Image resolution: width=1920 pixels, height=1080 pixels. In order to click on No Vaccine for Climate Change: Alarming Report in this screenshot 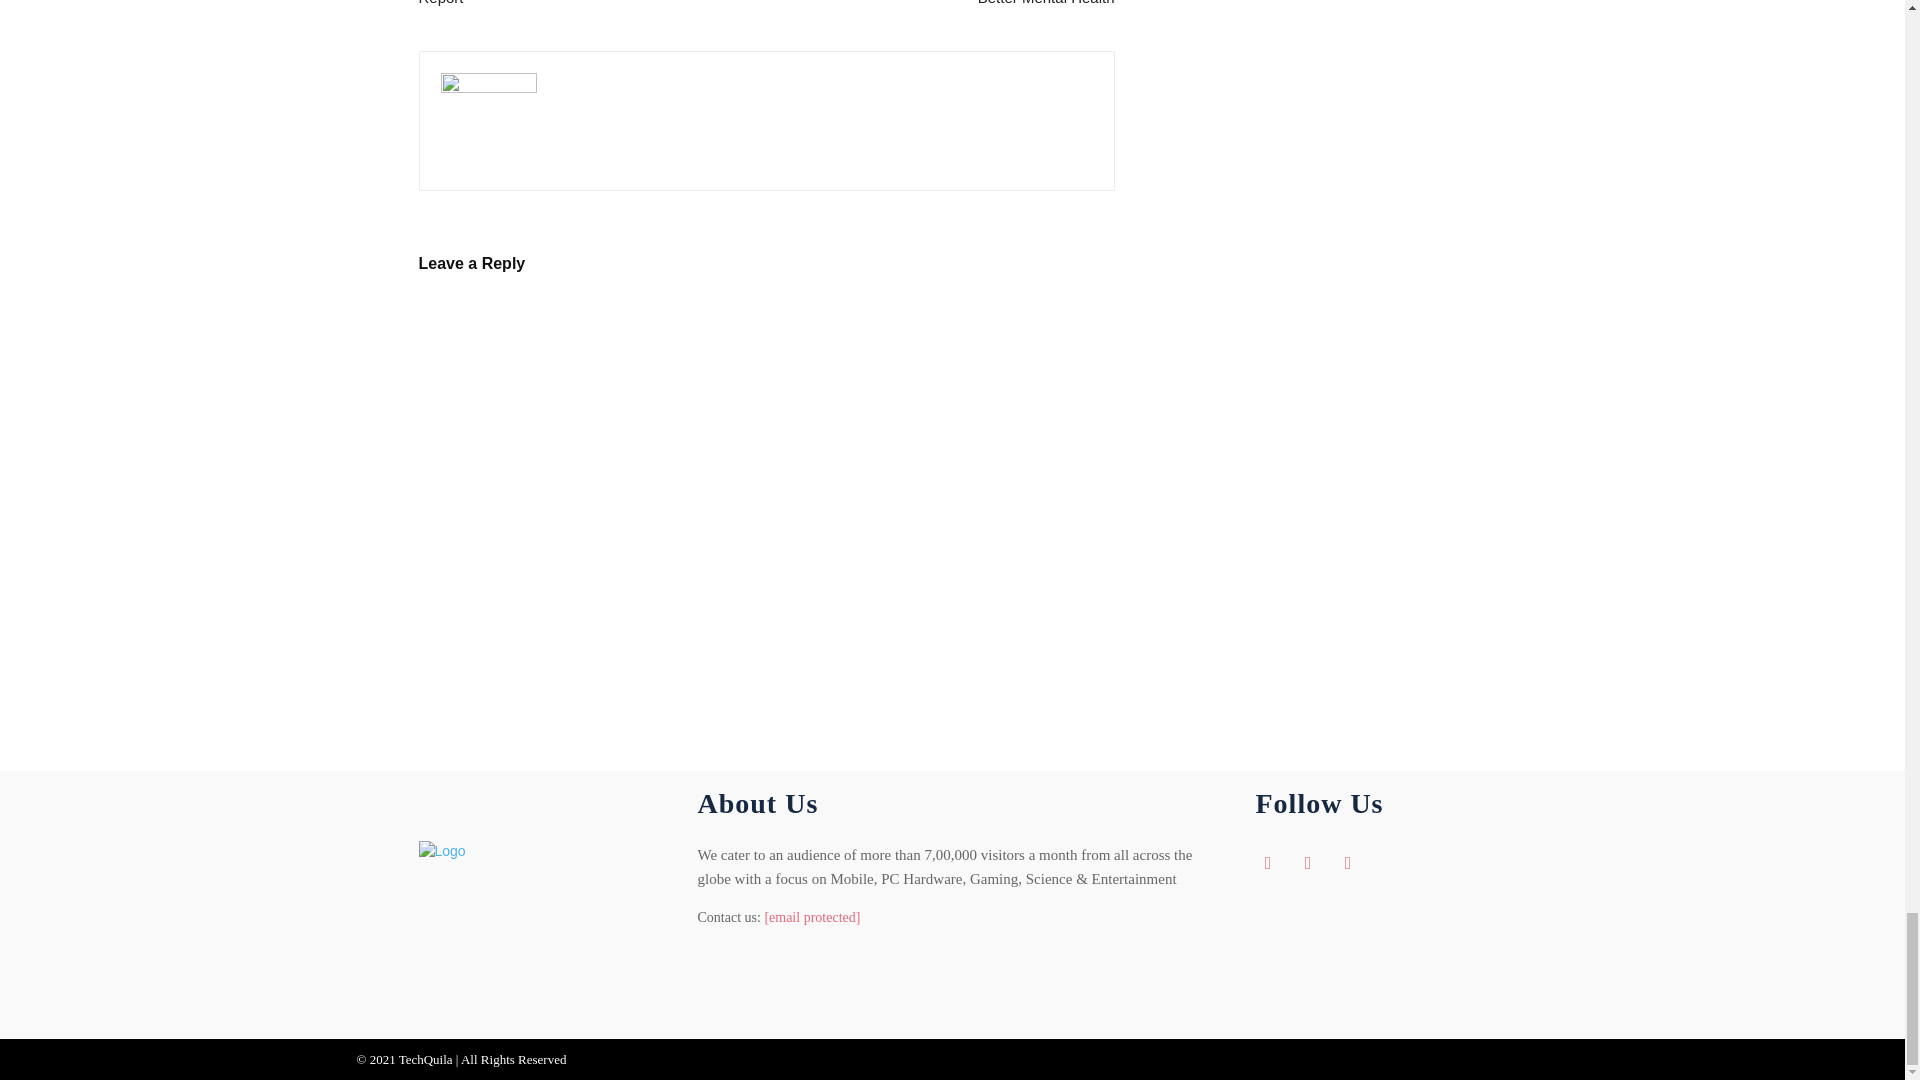, I will do `click(580, 4)`.